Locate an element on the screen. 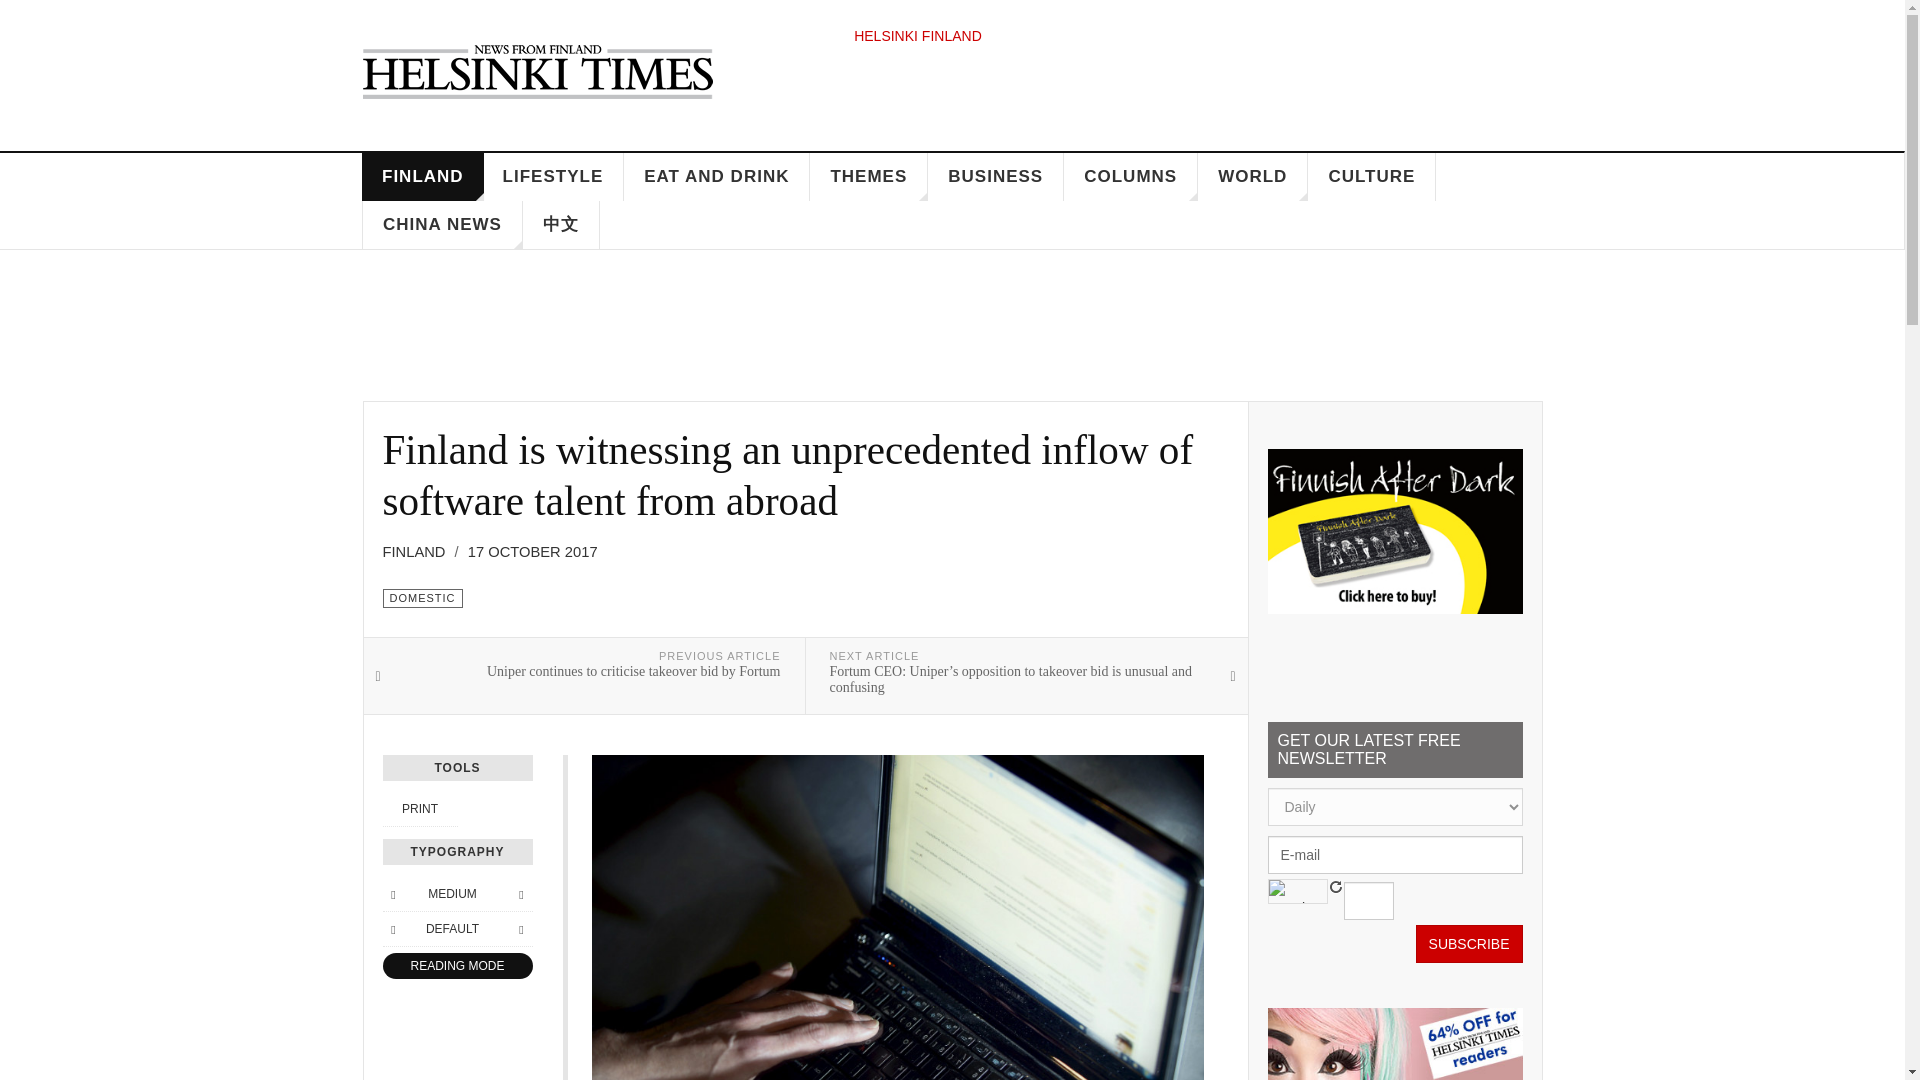 The width and height of the screenshot is (1920, 1080). Smaller Font is located at coordinates (392, 894).